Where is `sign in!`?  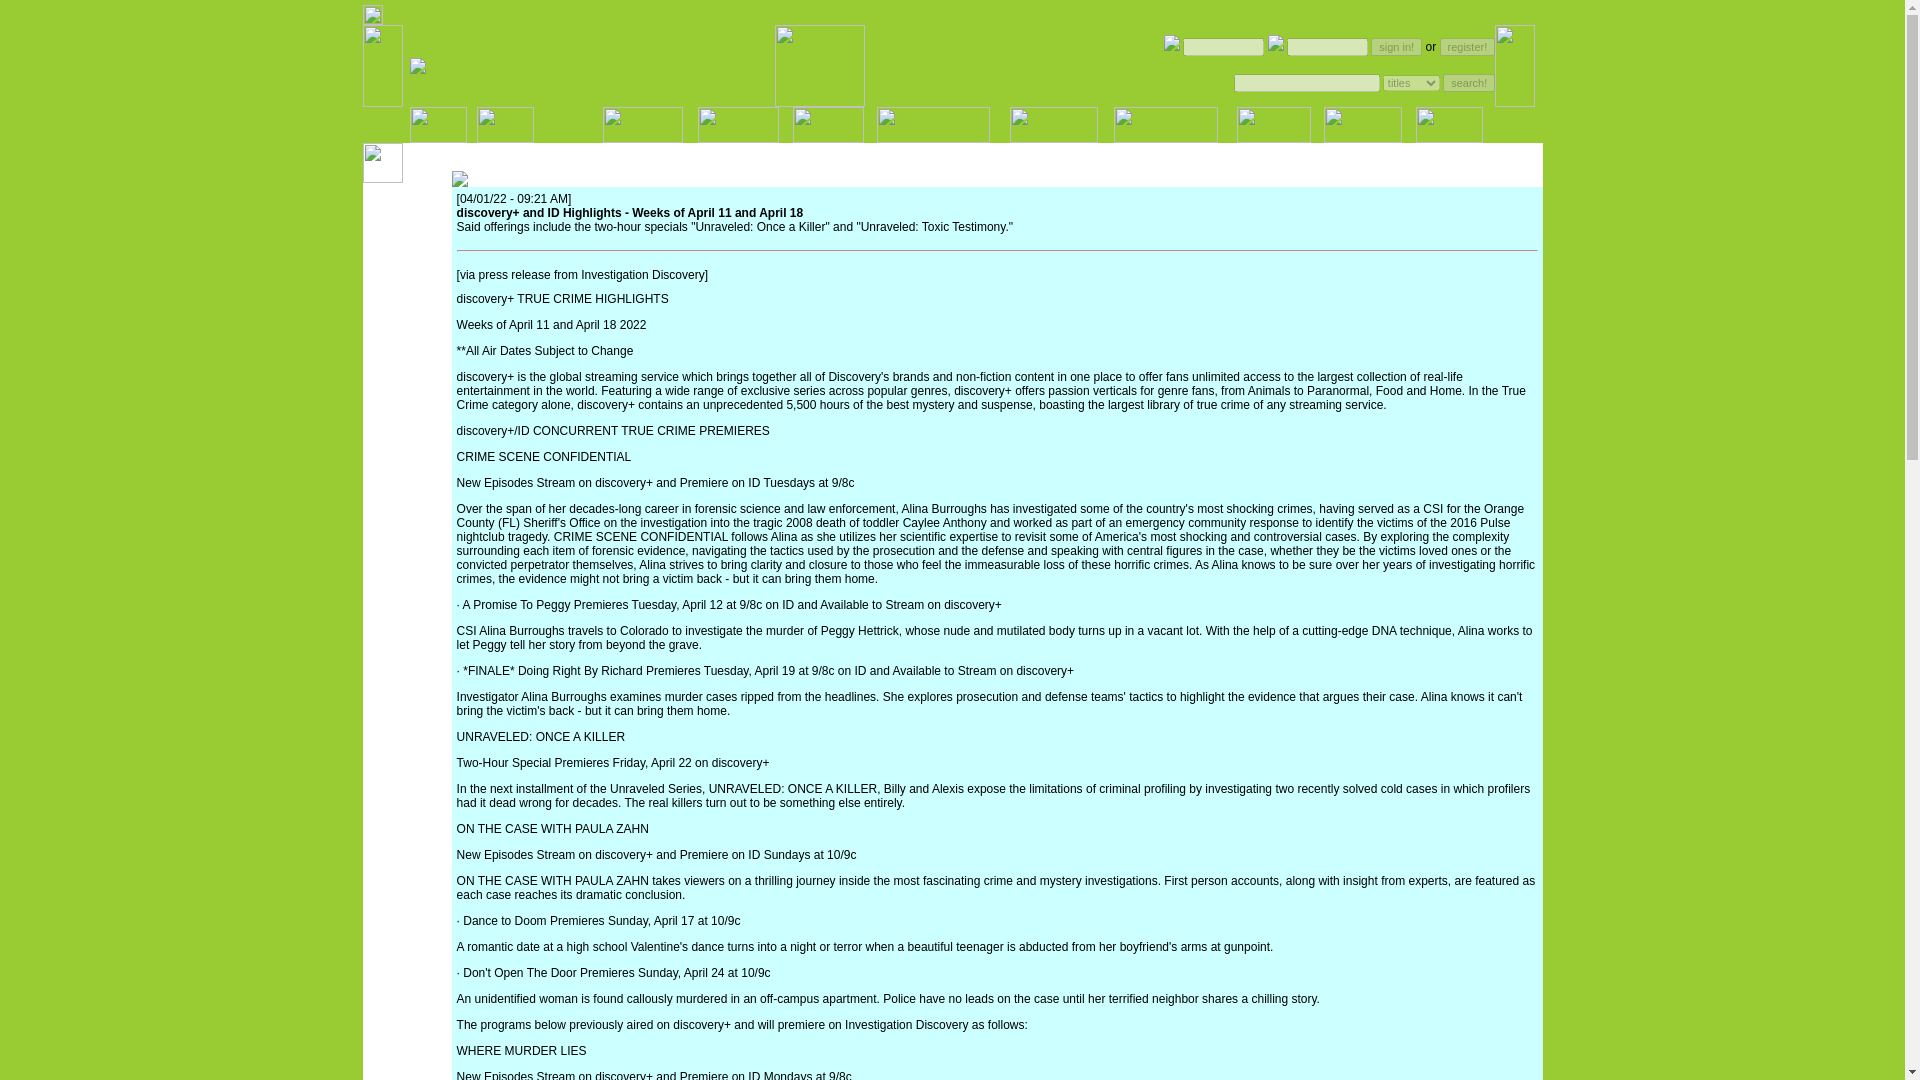
sign in! is located at coordinates (1396, 46).